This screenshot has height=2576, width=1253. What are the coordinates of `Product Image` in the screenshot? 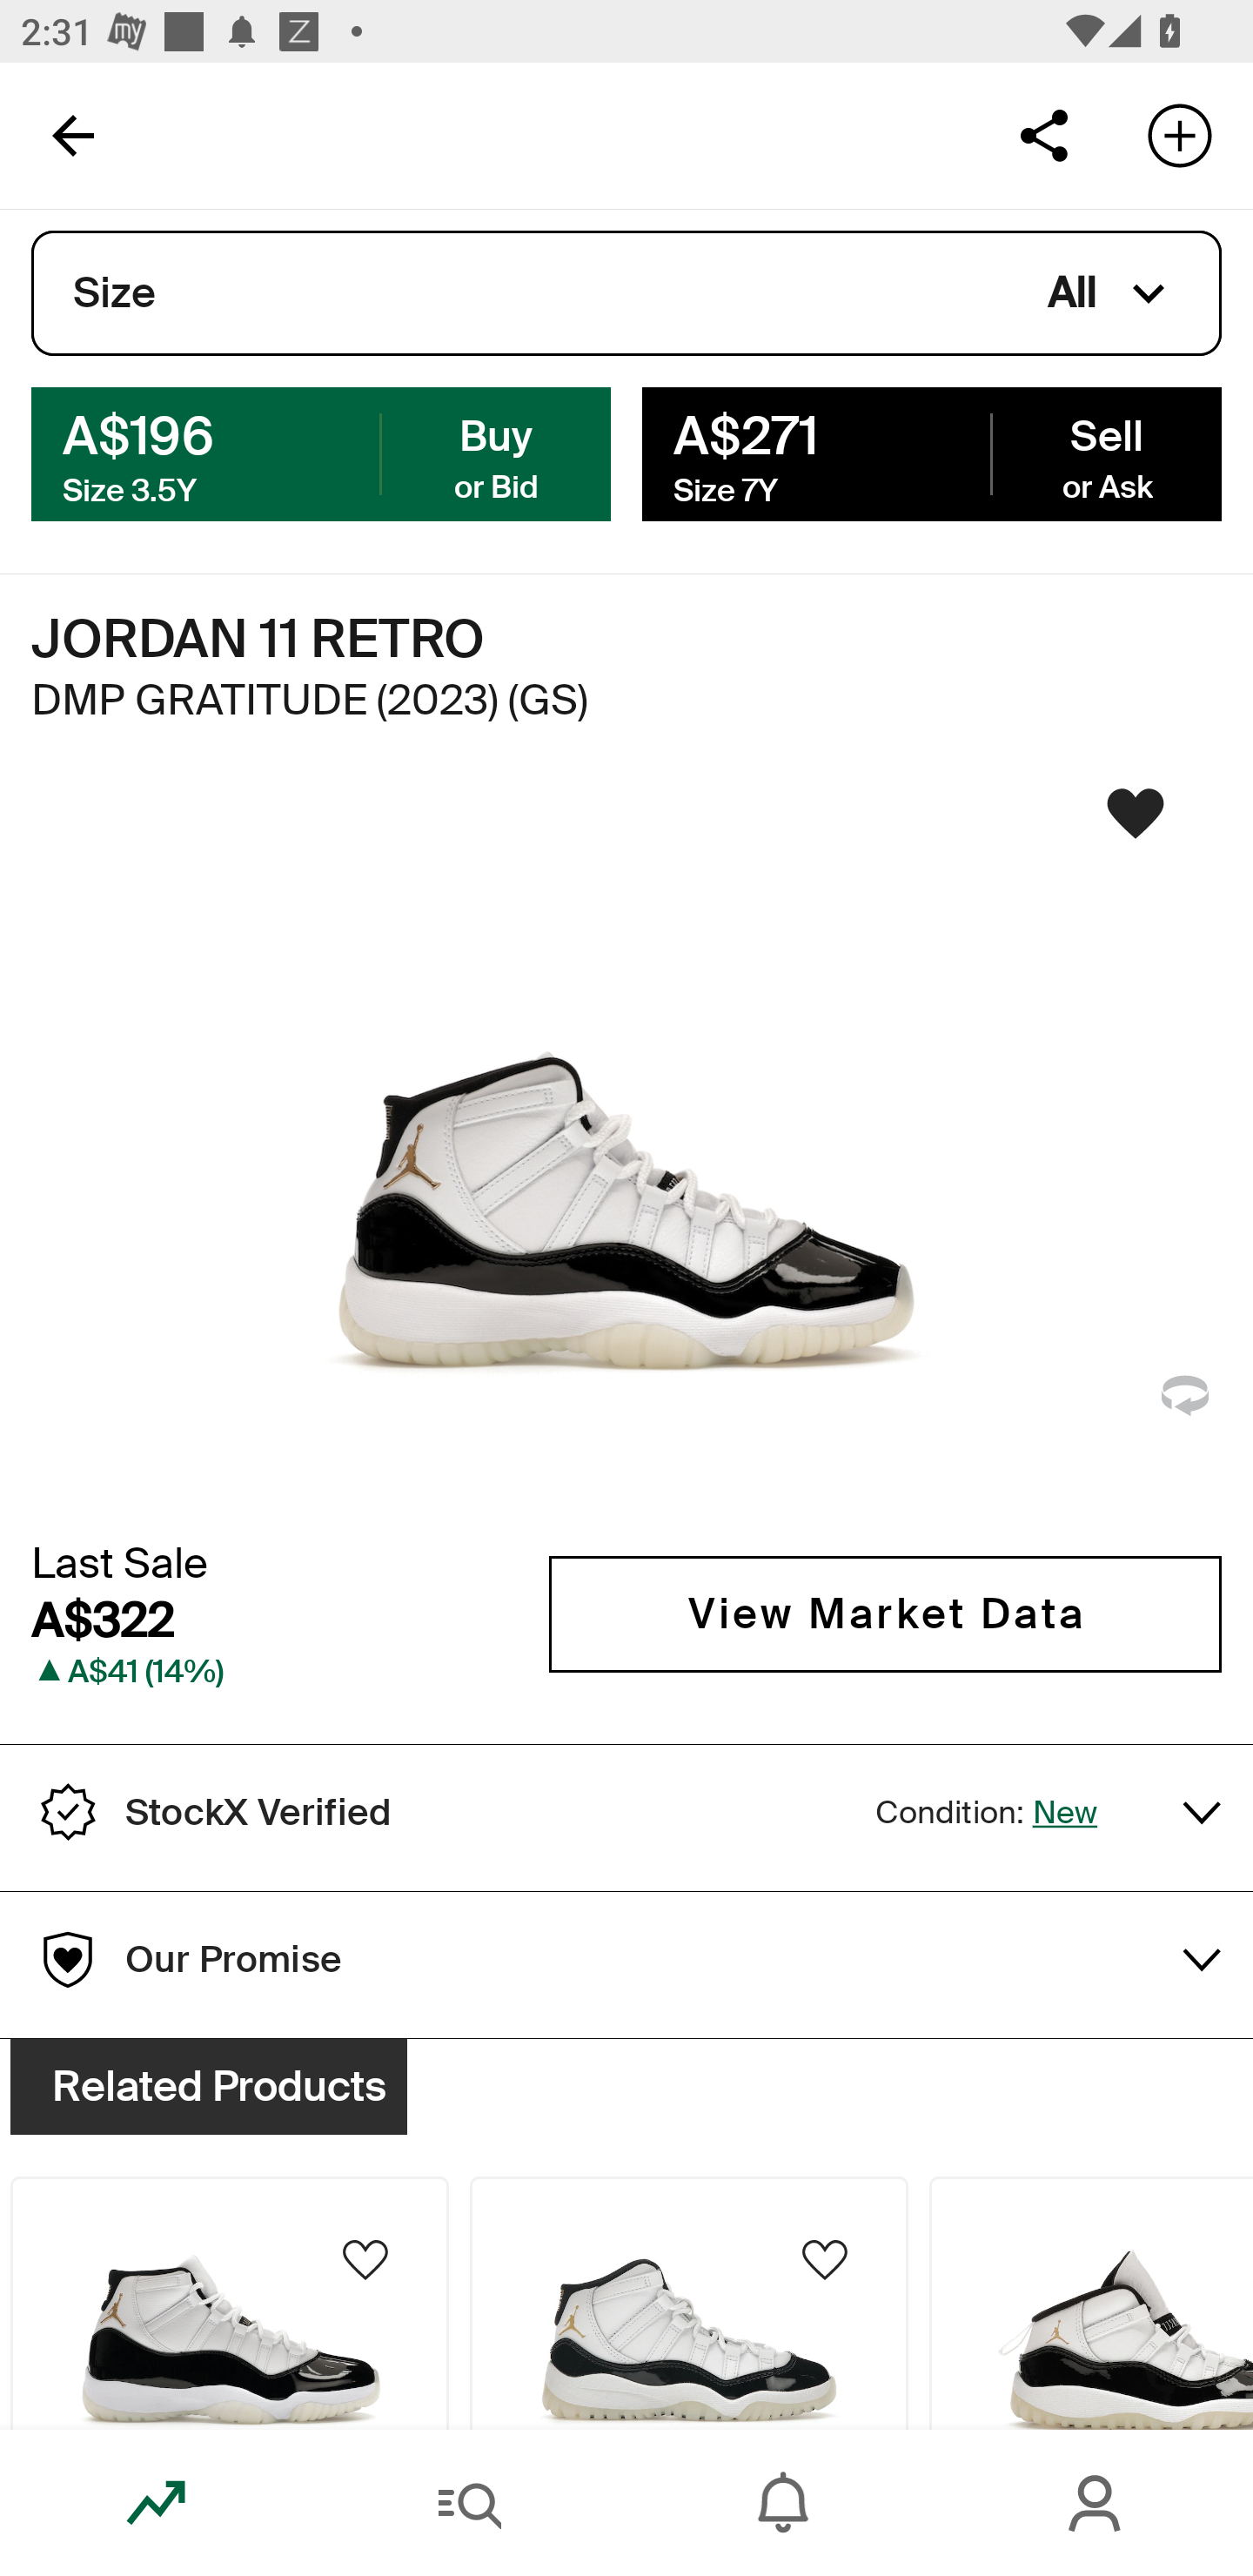 It's located at (1091, 2303).